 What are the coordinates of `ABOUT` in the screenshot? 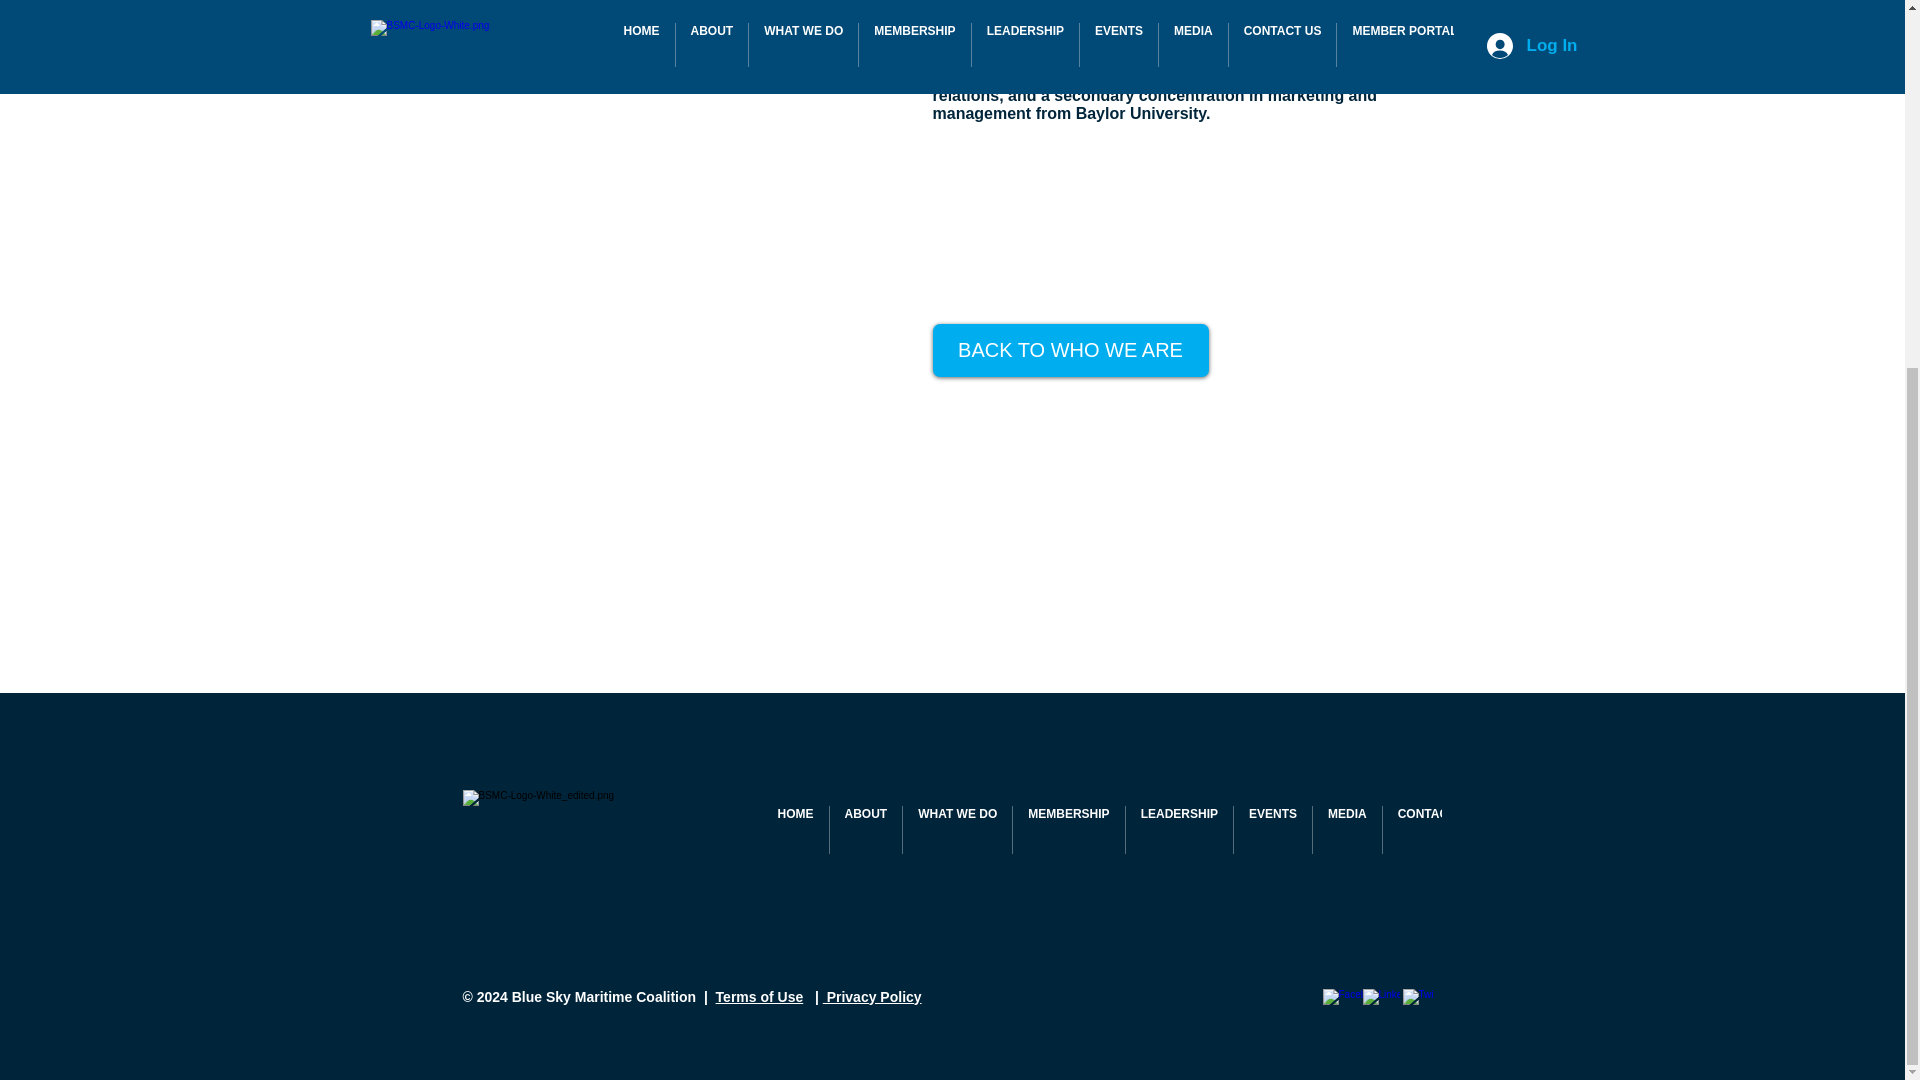 It's located at (866, 830).